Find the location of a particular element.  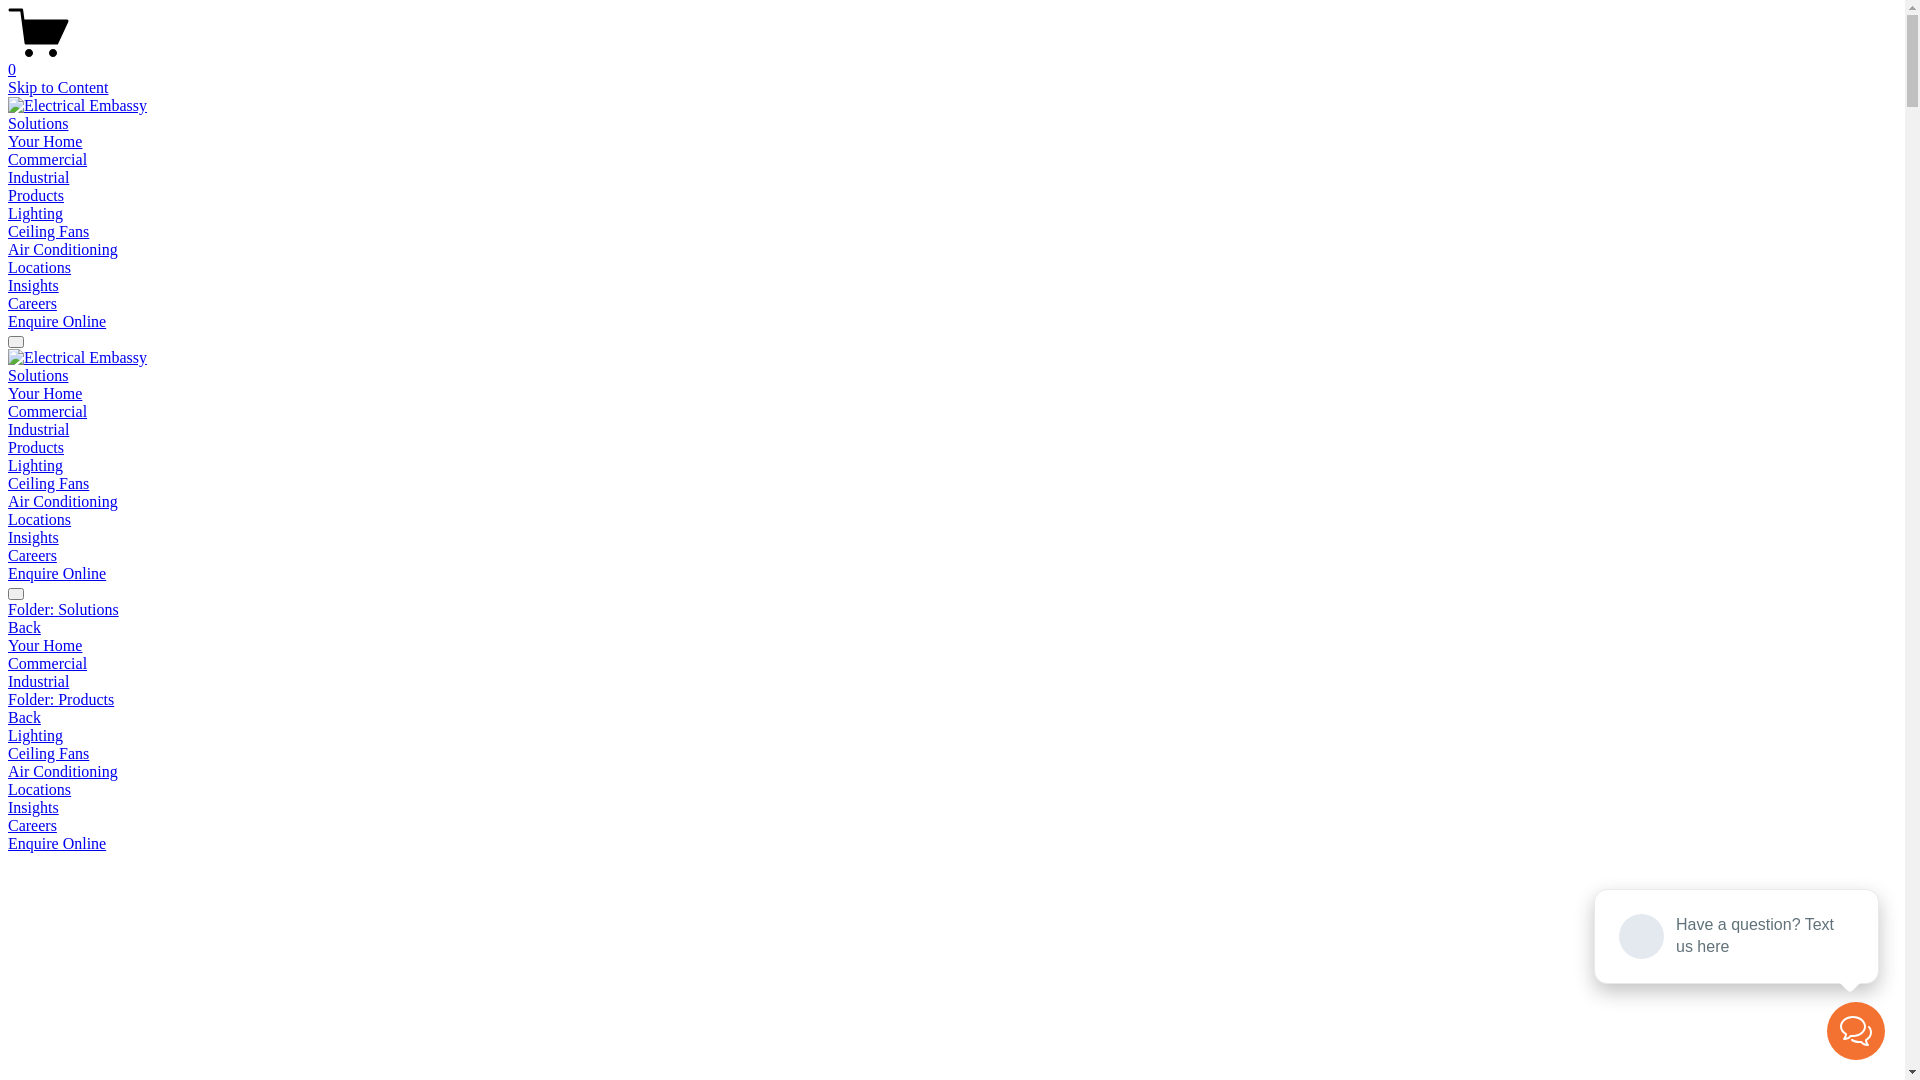

Air Conditioning is located at coordinates (952, 772).